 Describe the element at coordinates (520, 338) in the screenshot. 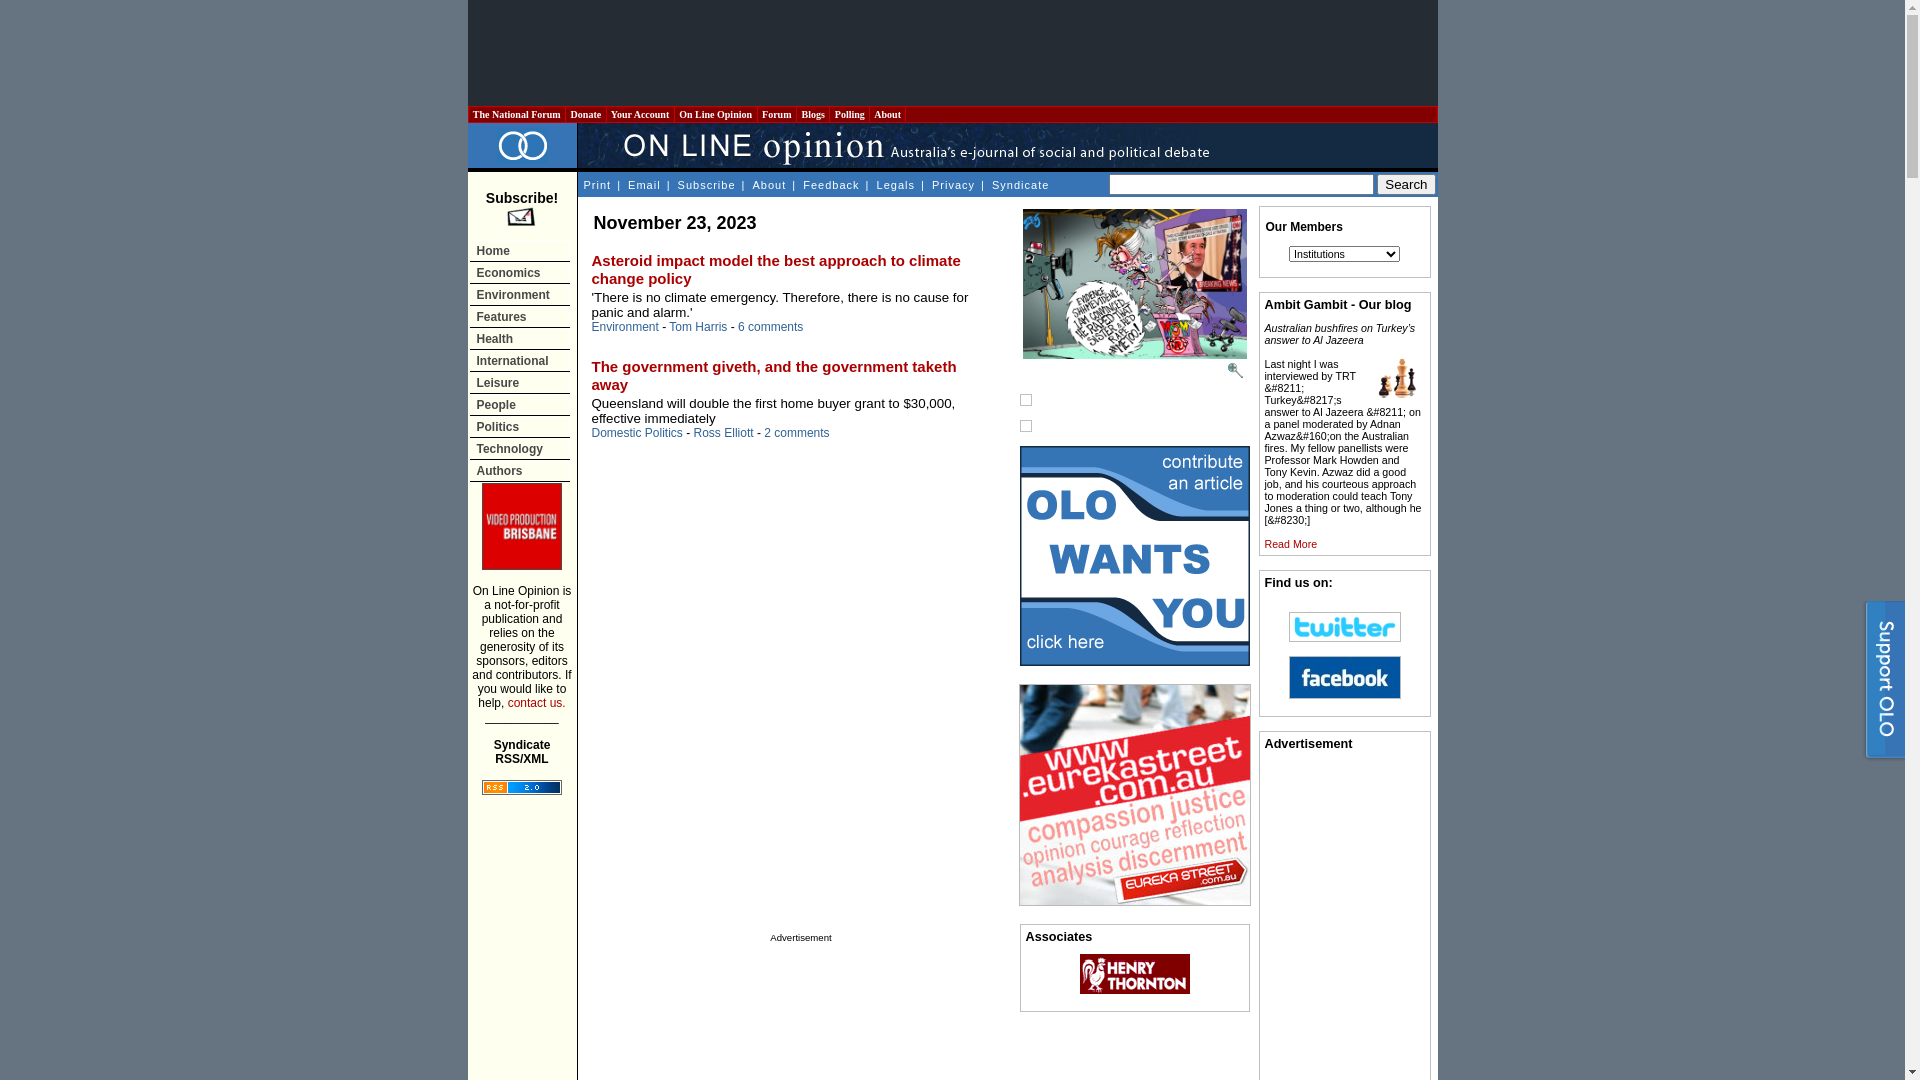

I see `Health` at that location.